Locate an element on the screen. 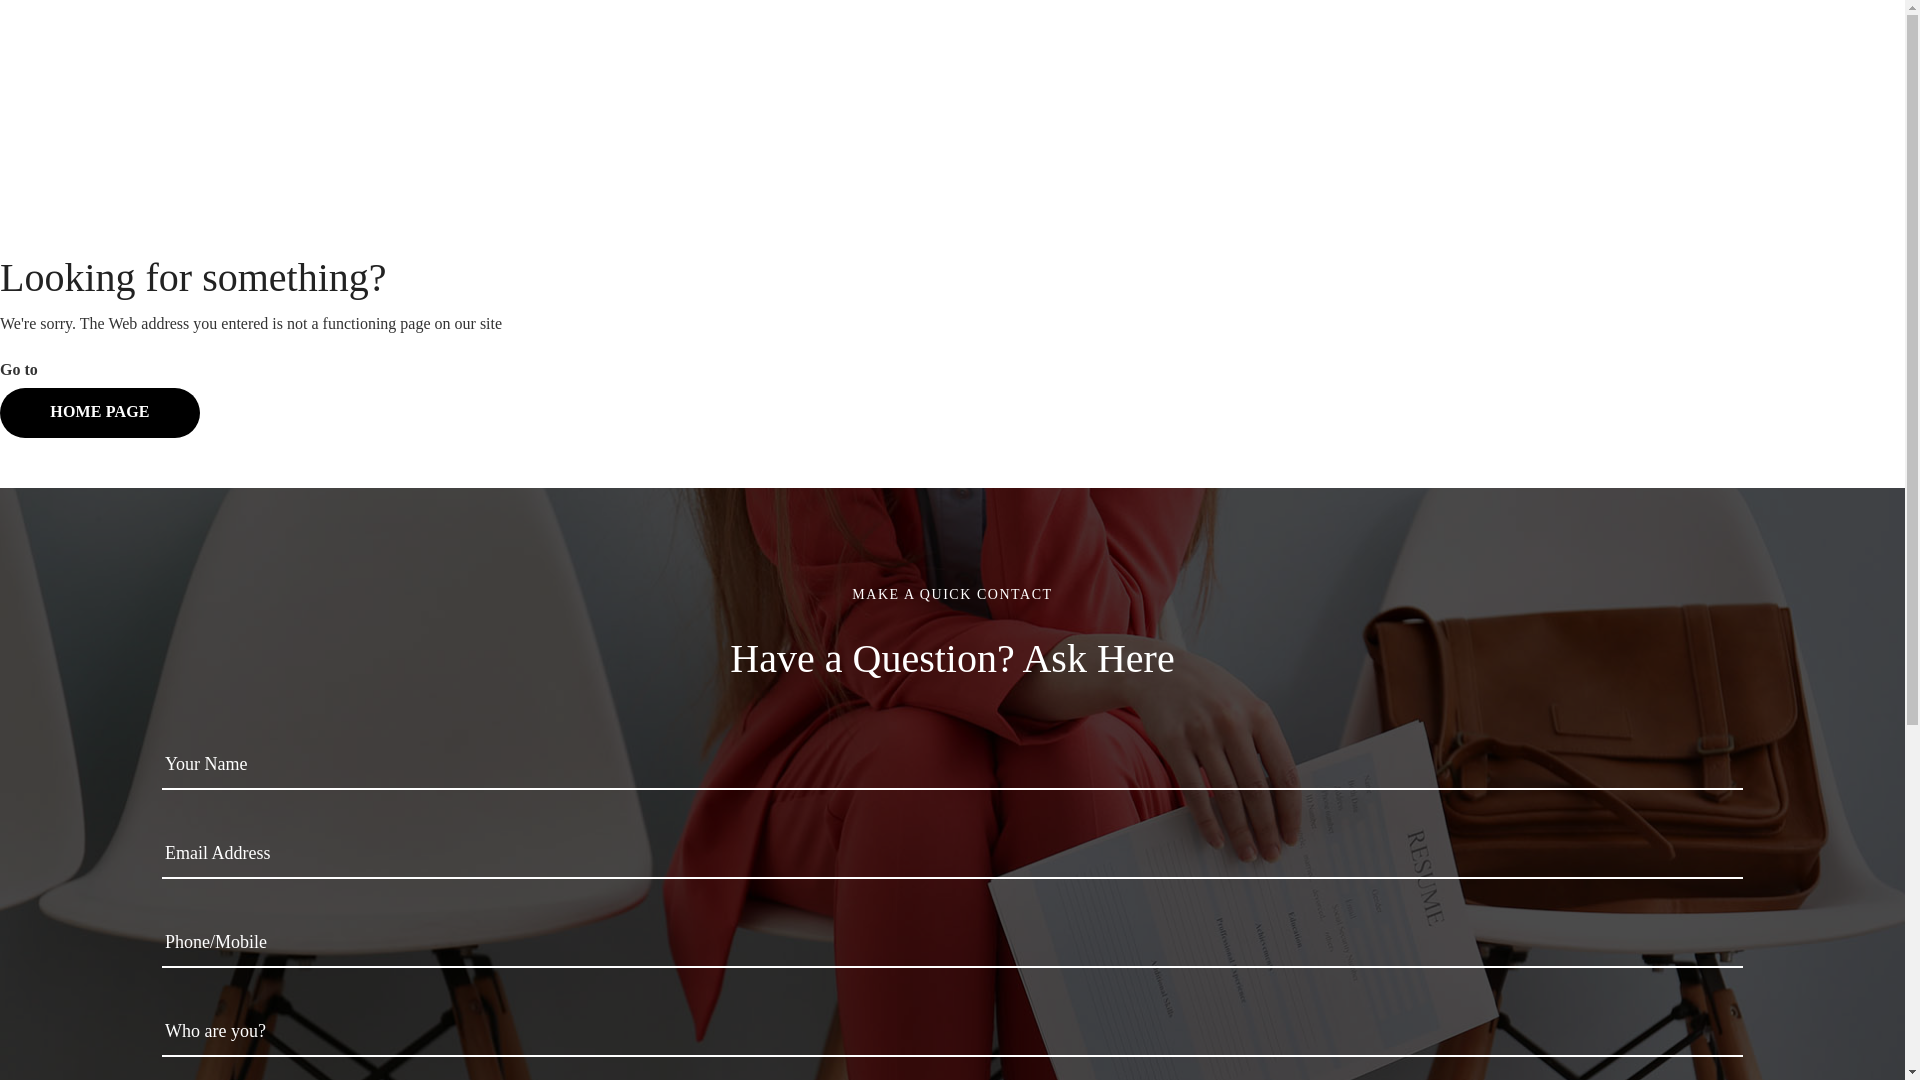  HOME PAGE is located at coordinates (100, 413).